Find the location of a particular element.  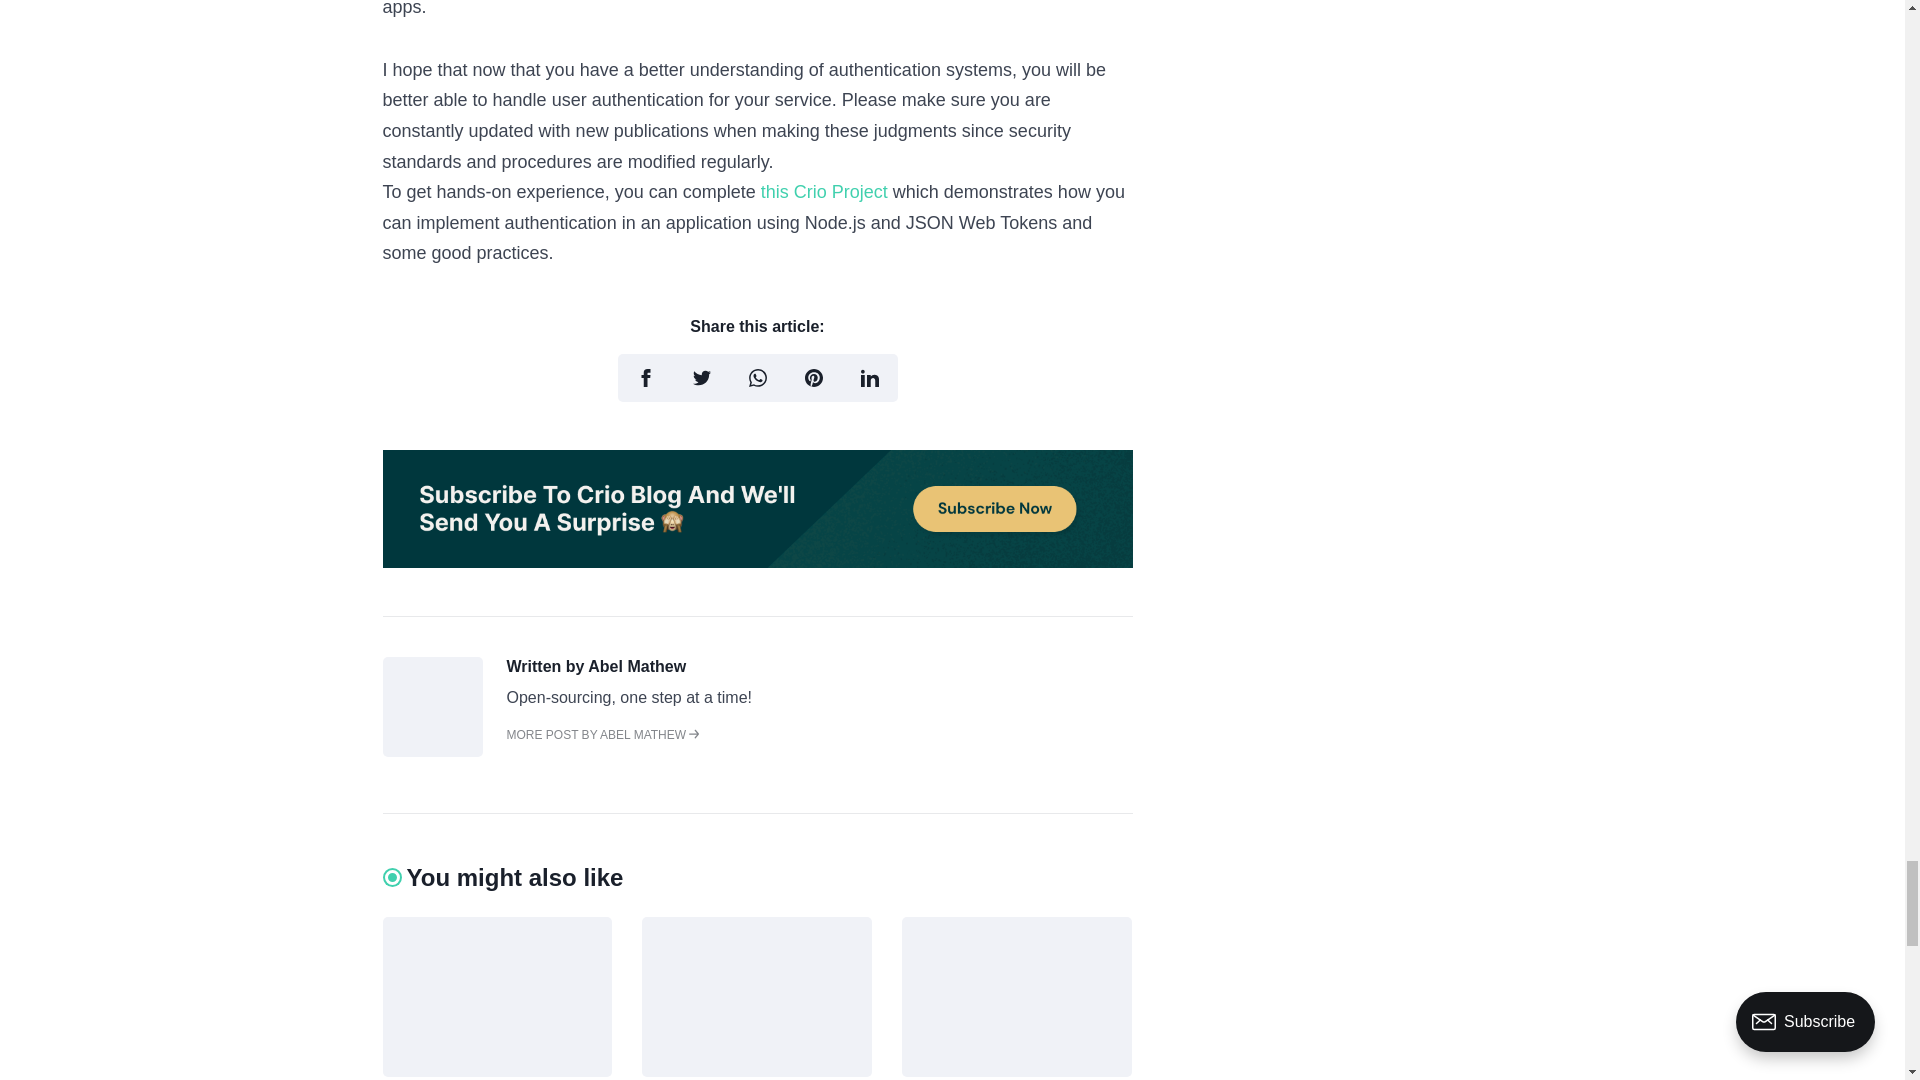

Share on Linkedin is located at coordinates (870, 378).